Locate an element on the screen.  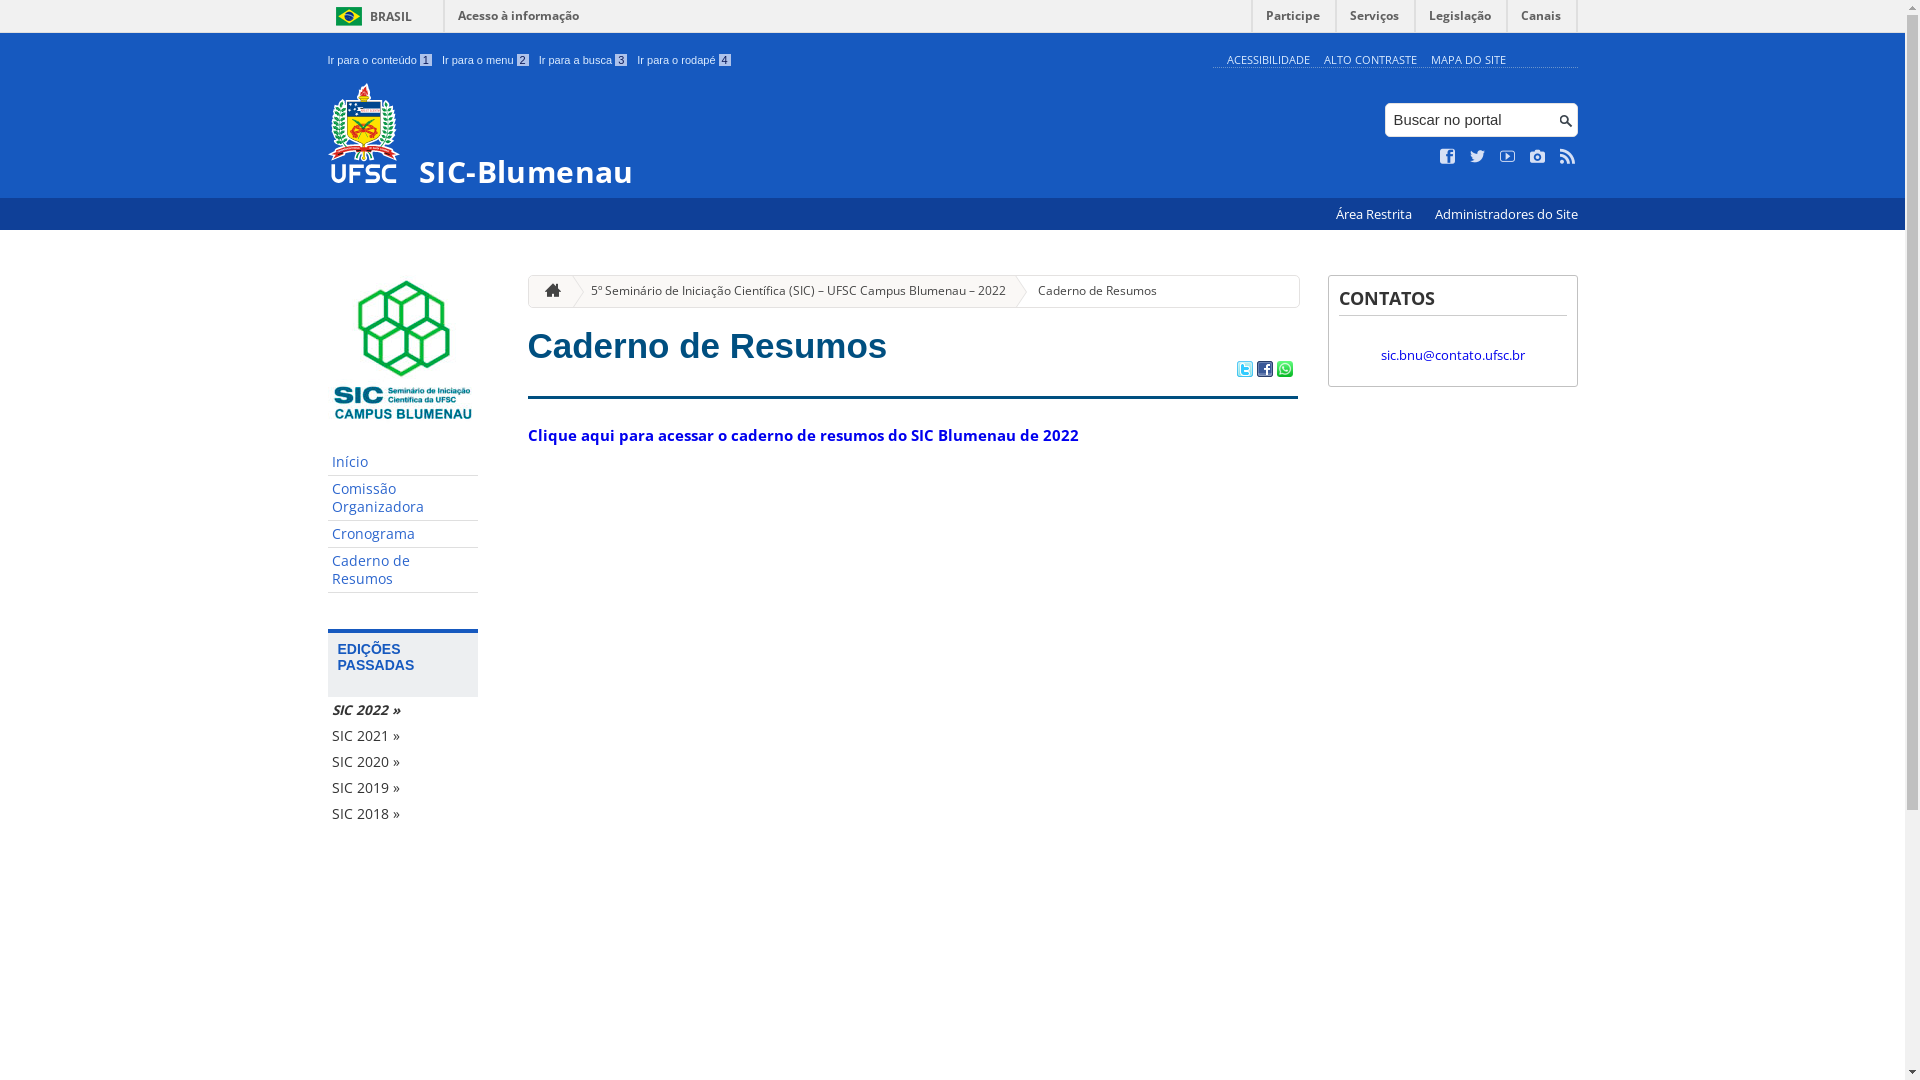
Cronograma is located at coordinates (403, 534).